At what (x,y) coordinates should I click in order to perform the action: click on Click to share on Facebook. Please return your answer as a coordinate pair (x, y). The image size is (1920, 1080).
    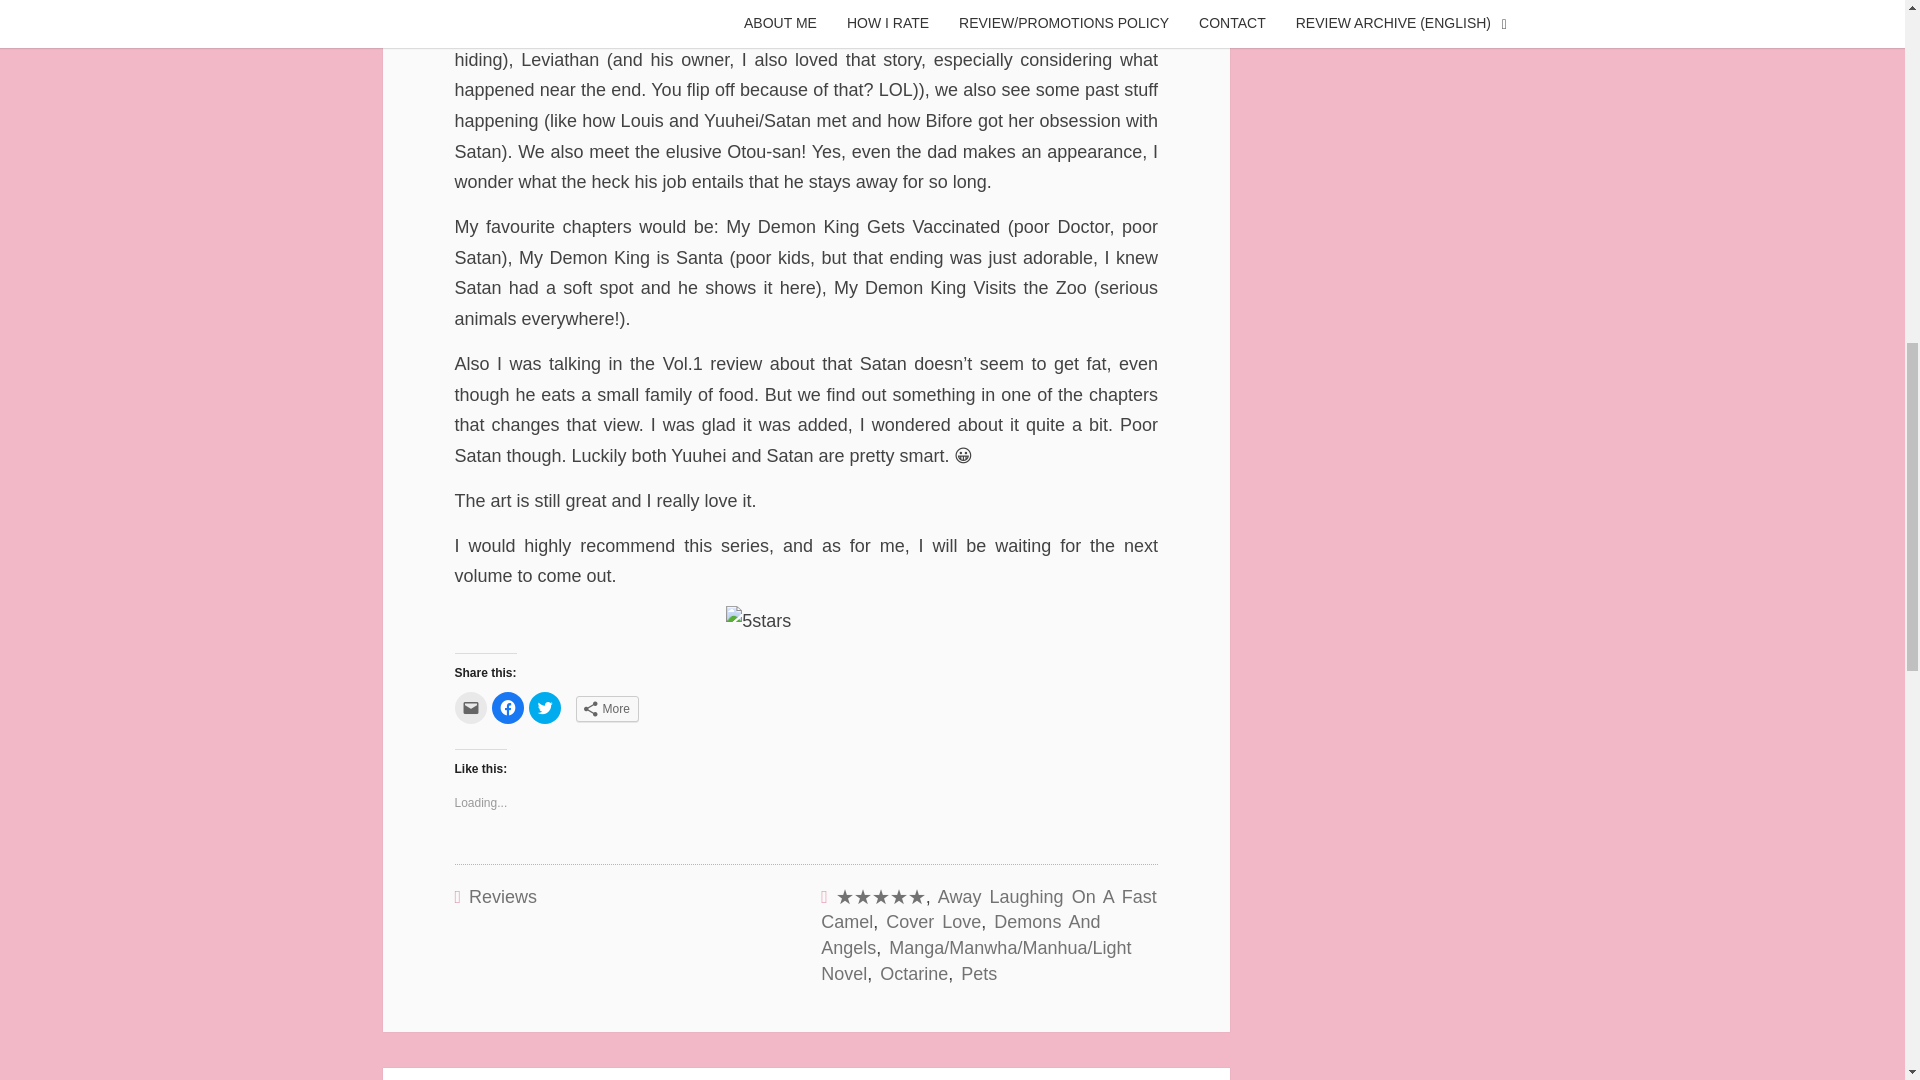
    Looking at the image, I should click on (508, 708).